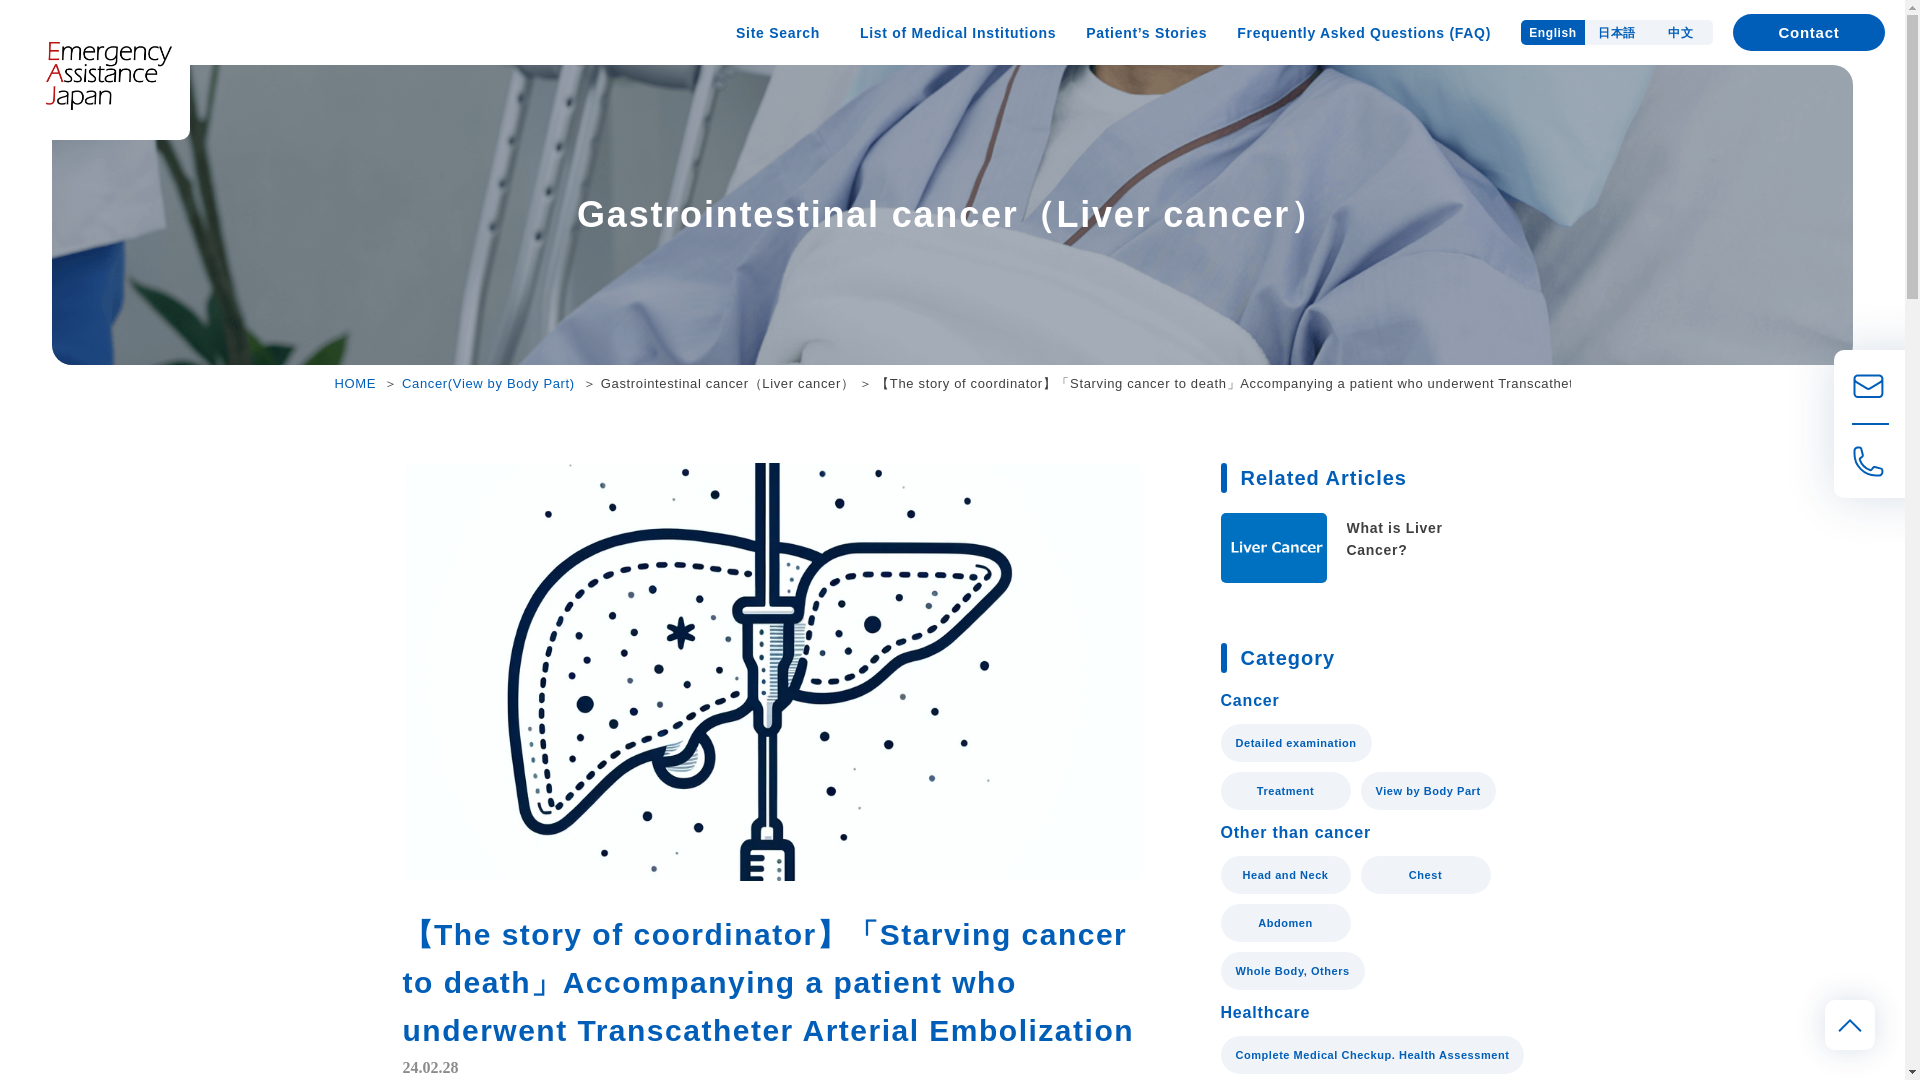 This screenshot has width=1920, height=1080. What do you see at coordinates (1617, 32) in the screenshot?
I see `Japanese` at bounding box center [1617, 32].